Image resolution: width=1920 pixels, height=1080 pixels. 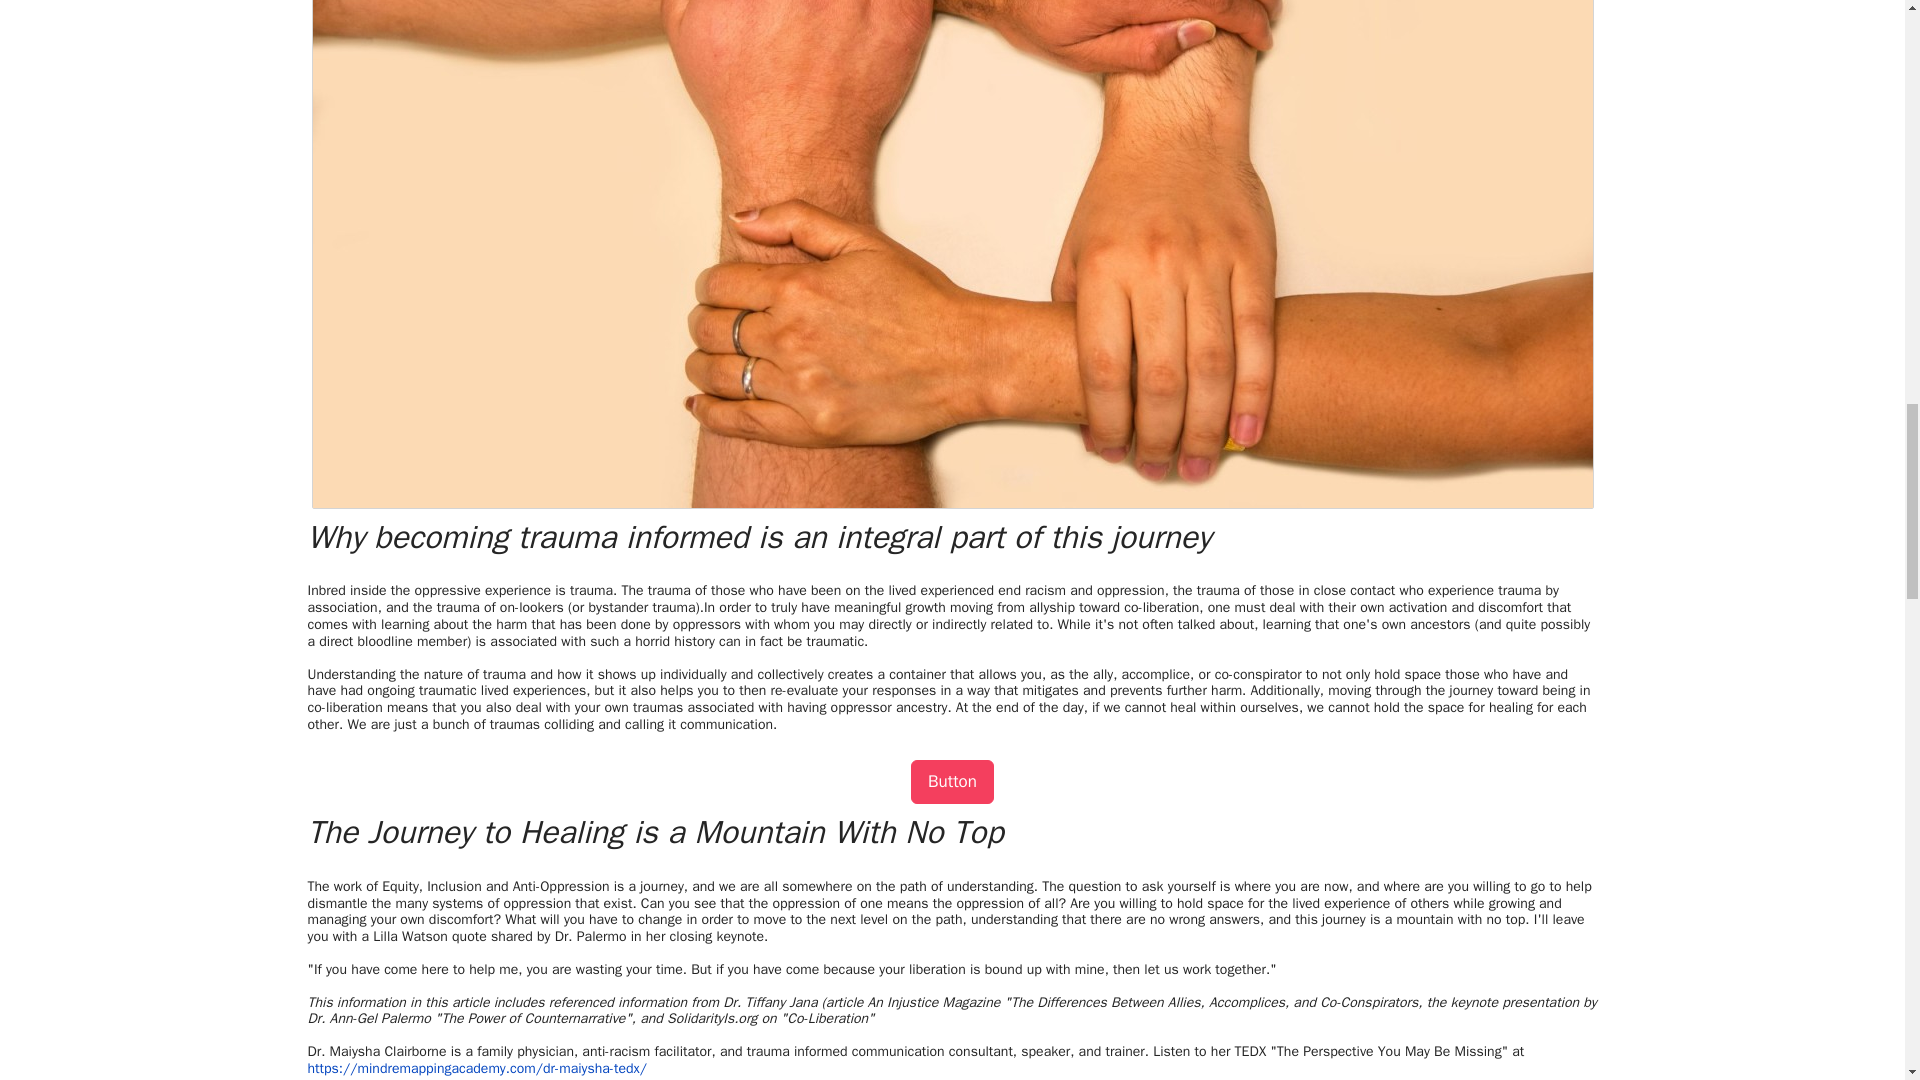 I want to click on Button, so click(x=952, y=782).